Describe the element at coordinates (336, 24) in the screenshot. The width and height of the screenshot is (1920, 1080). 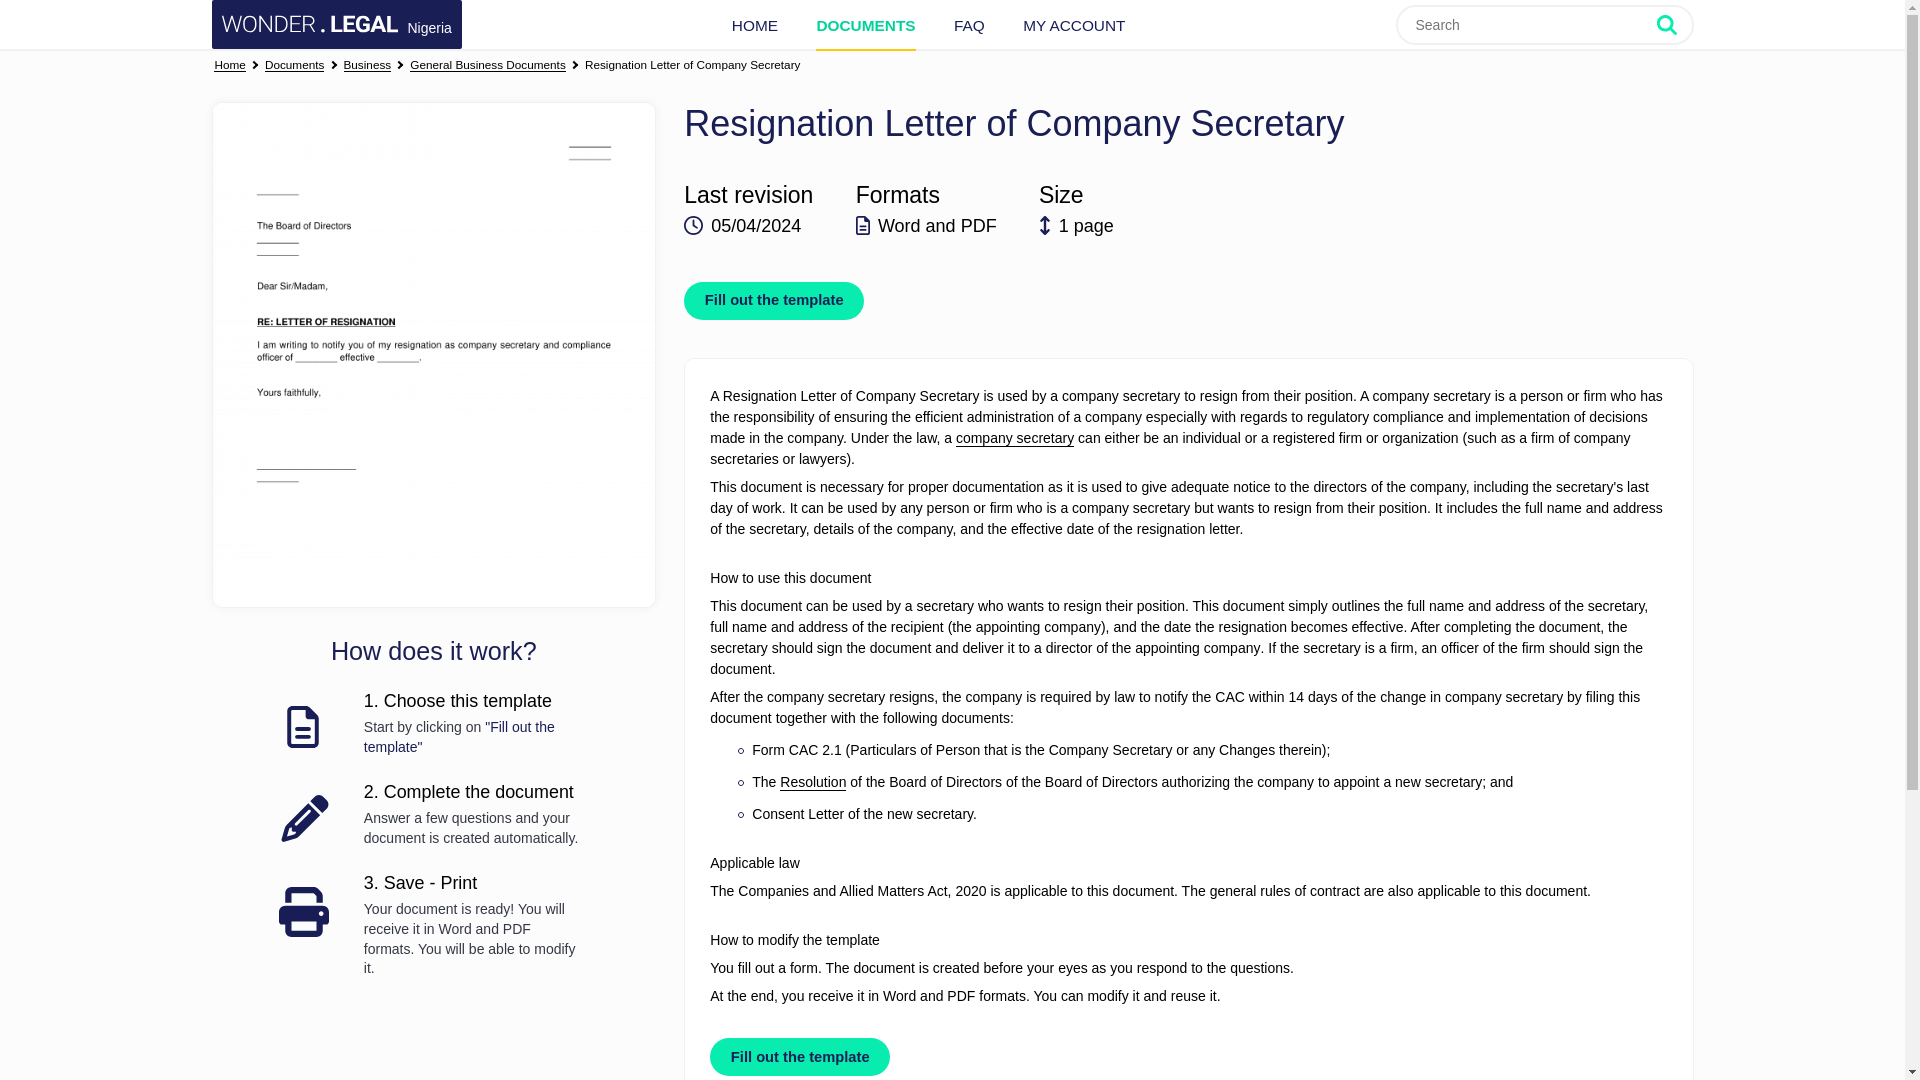
I see `Wonder.Legal Nigeria` at that location.